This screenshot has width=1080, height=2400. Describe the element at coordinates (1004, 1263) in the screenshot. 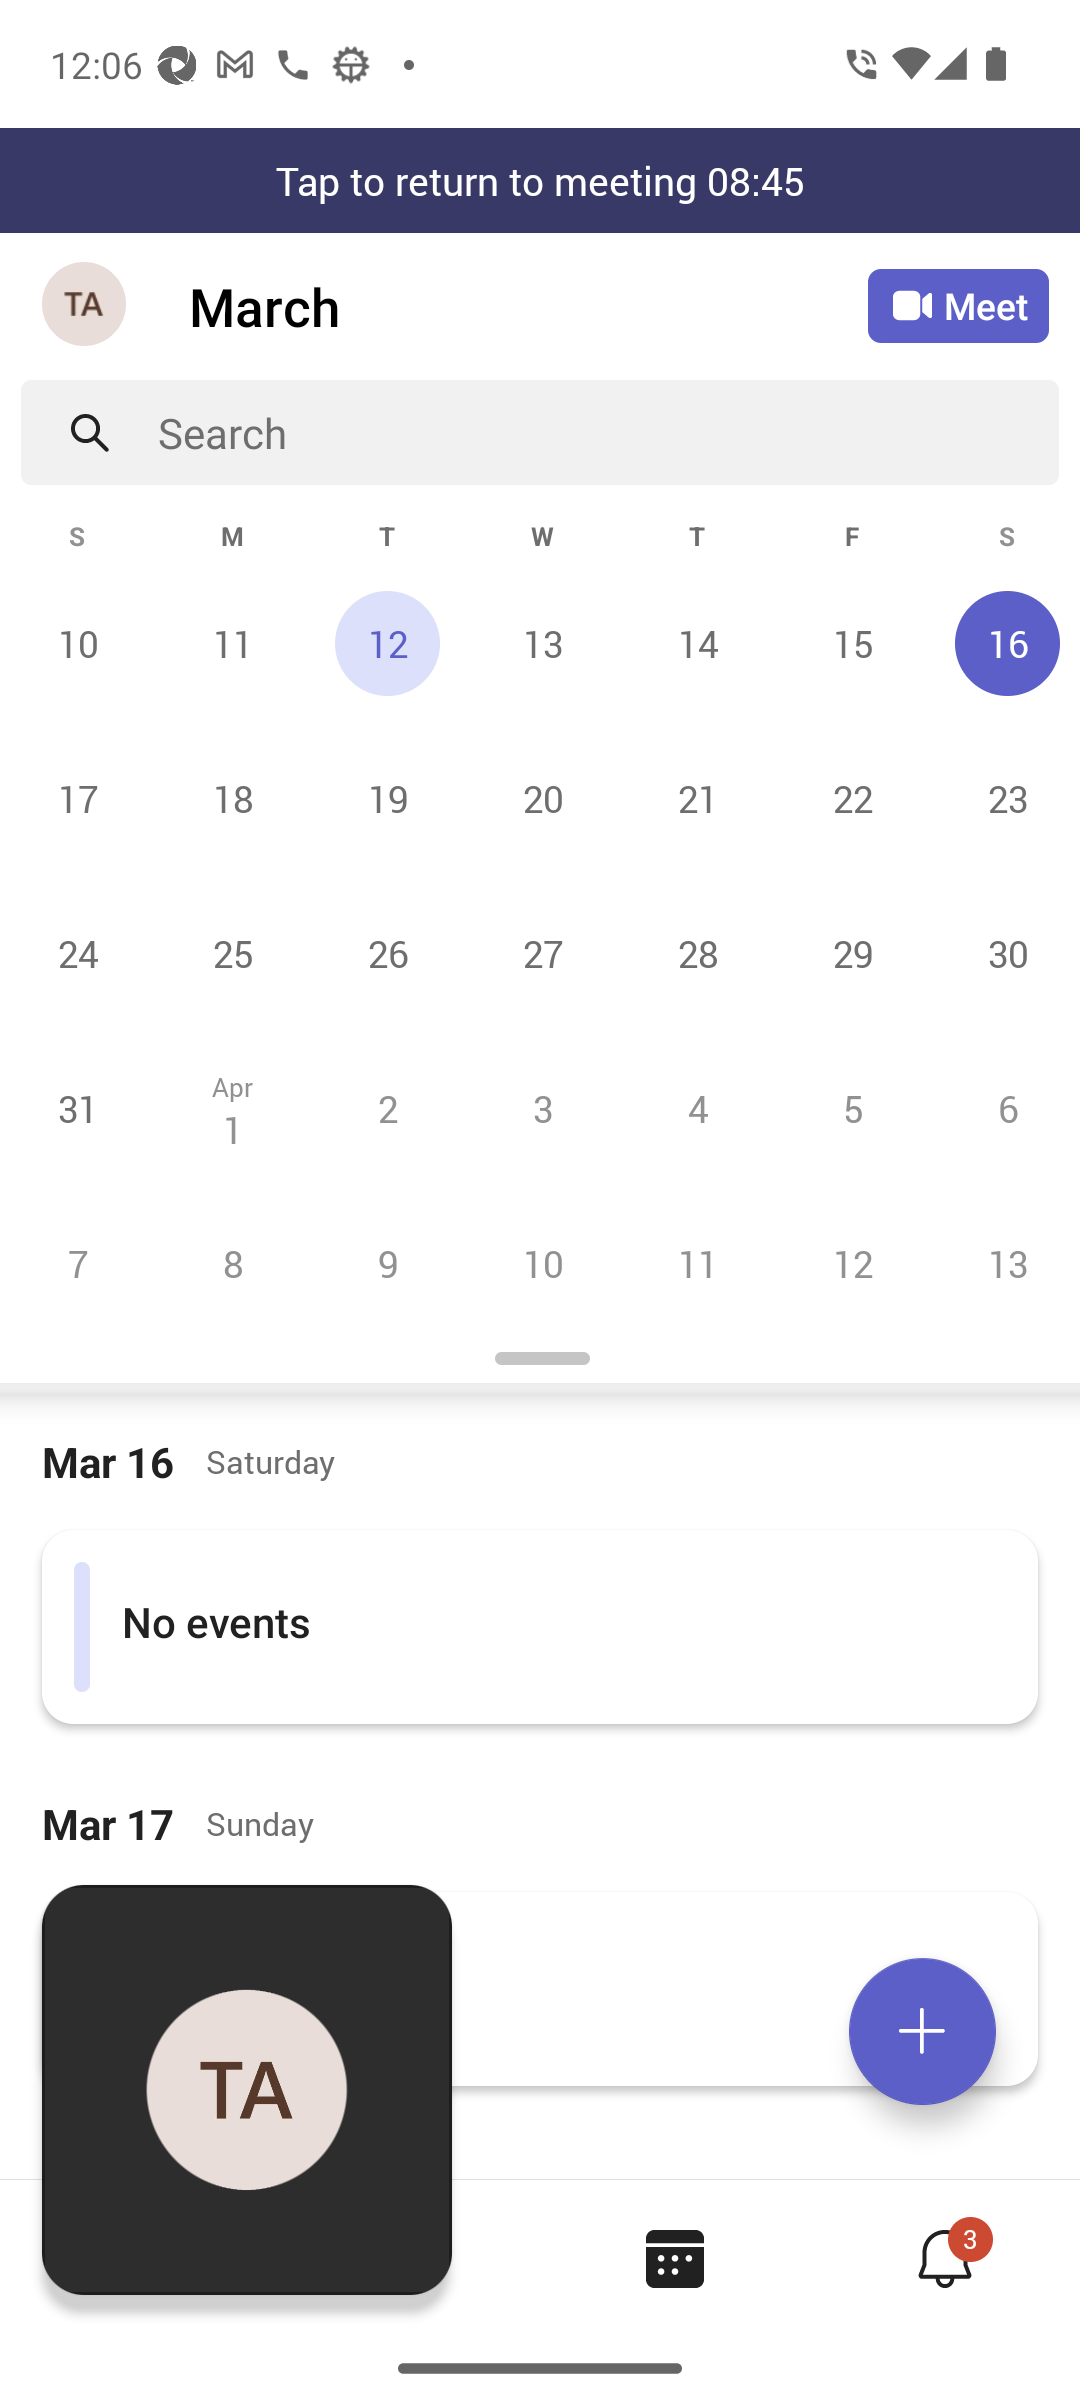

I see `Saturday, April 13 13` at that location.